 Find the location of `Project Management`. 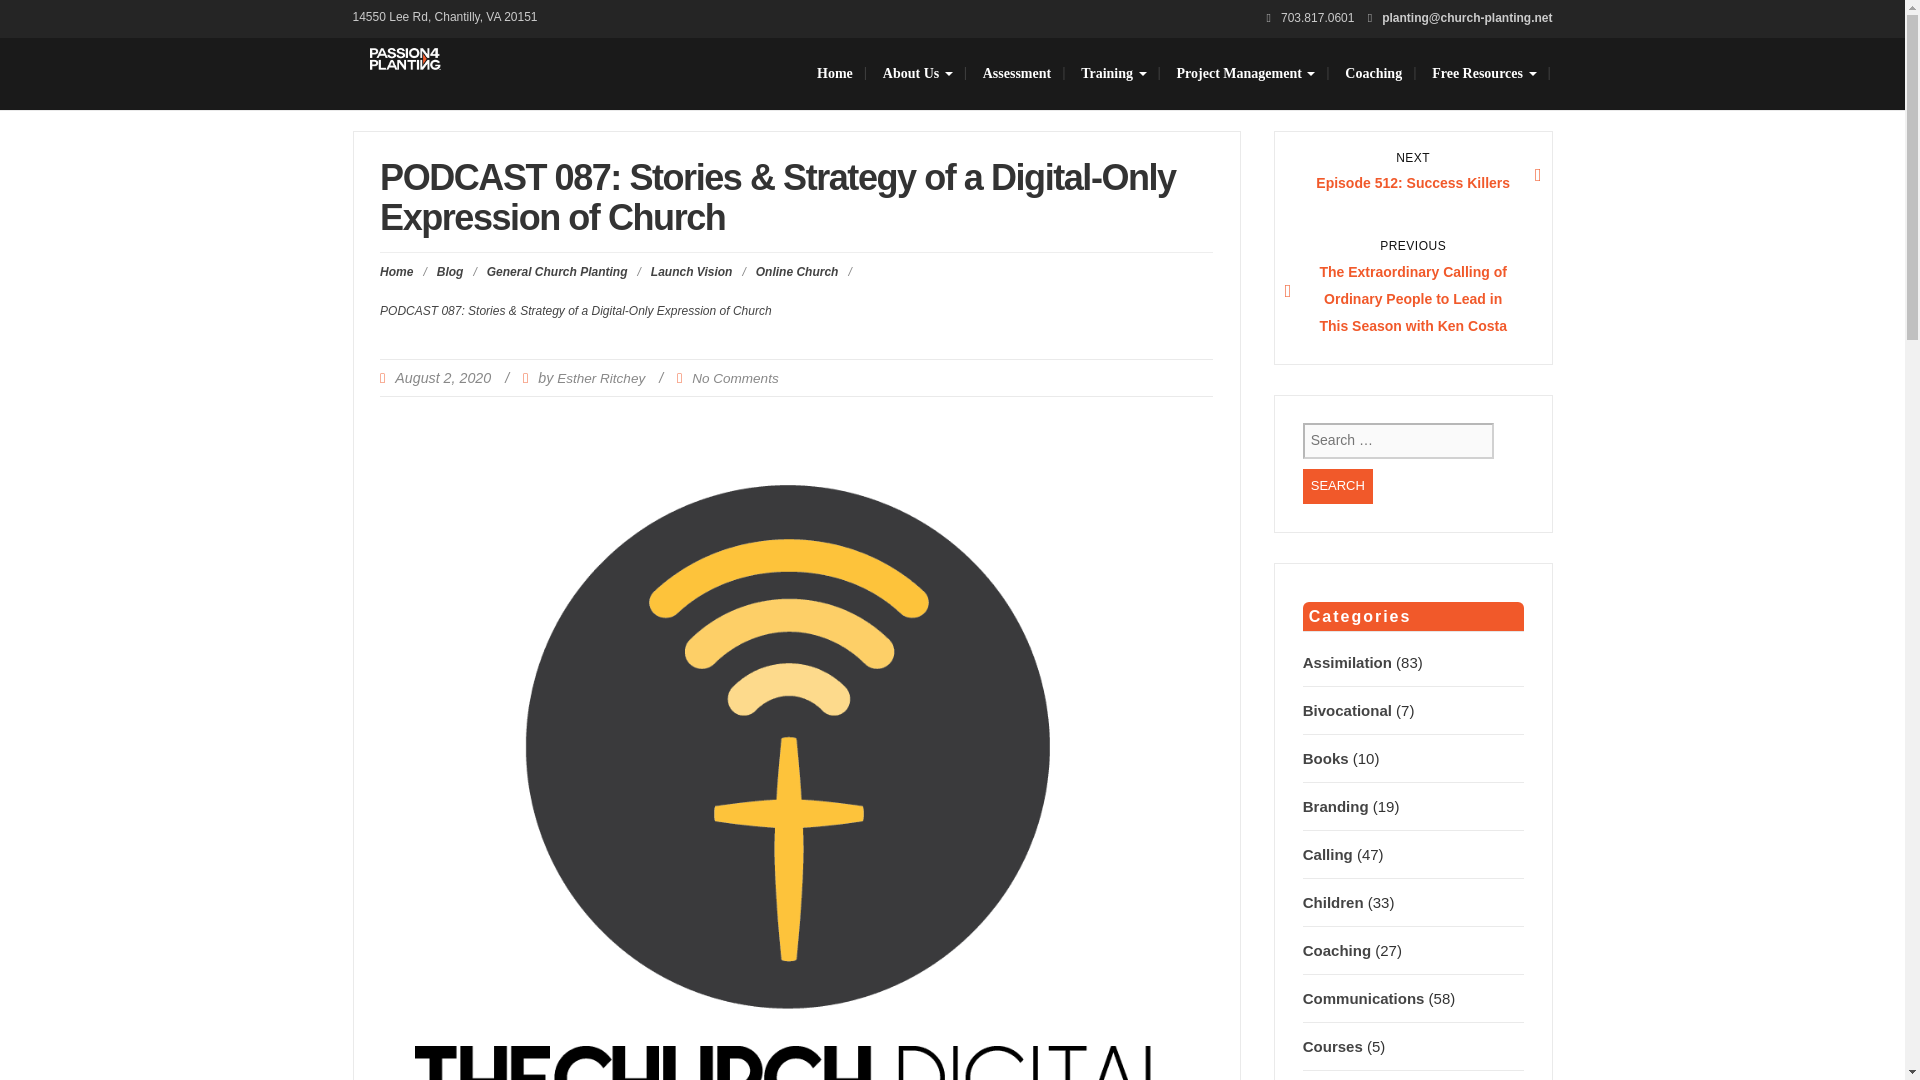

Project Management is located at coordinates (1246, 74).